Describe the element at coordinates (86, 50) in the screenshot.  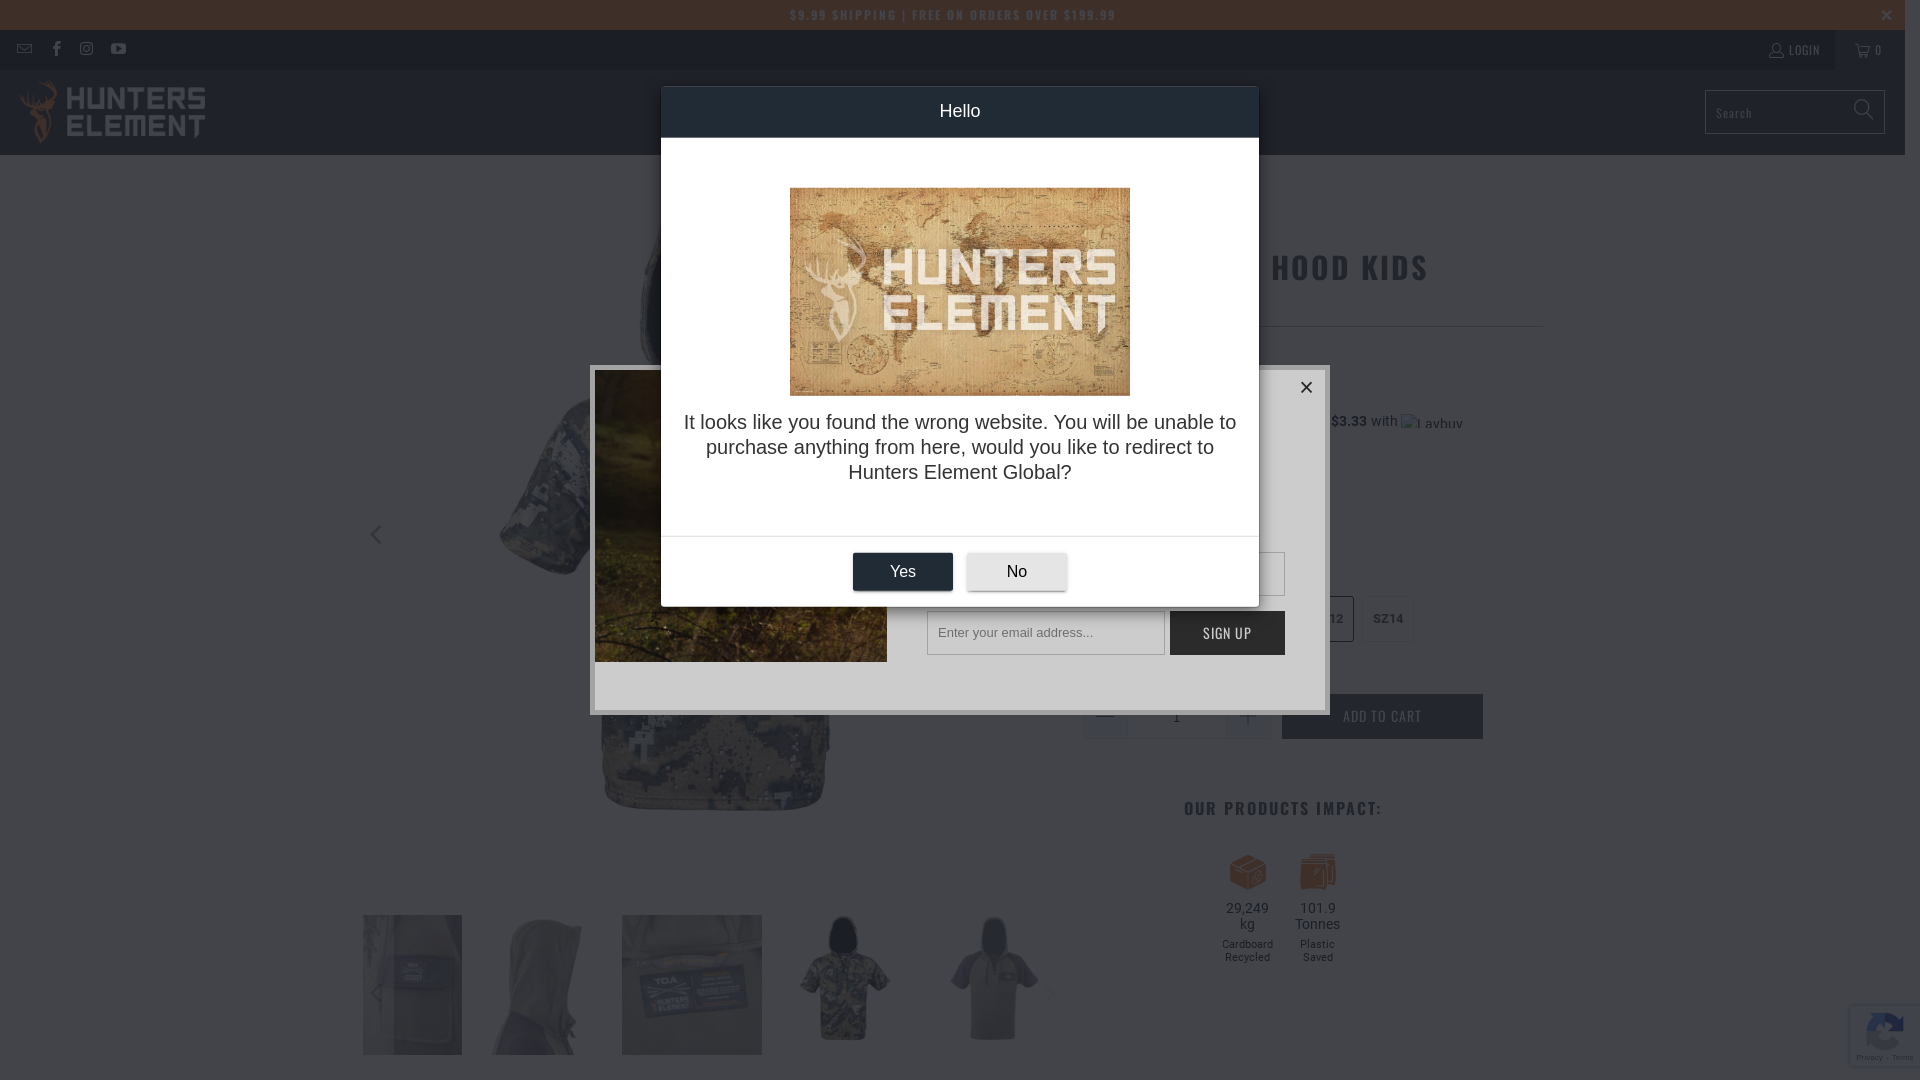
I see `Hunters Element Australia on Instagram` at that location.